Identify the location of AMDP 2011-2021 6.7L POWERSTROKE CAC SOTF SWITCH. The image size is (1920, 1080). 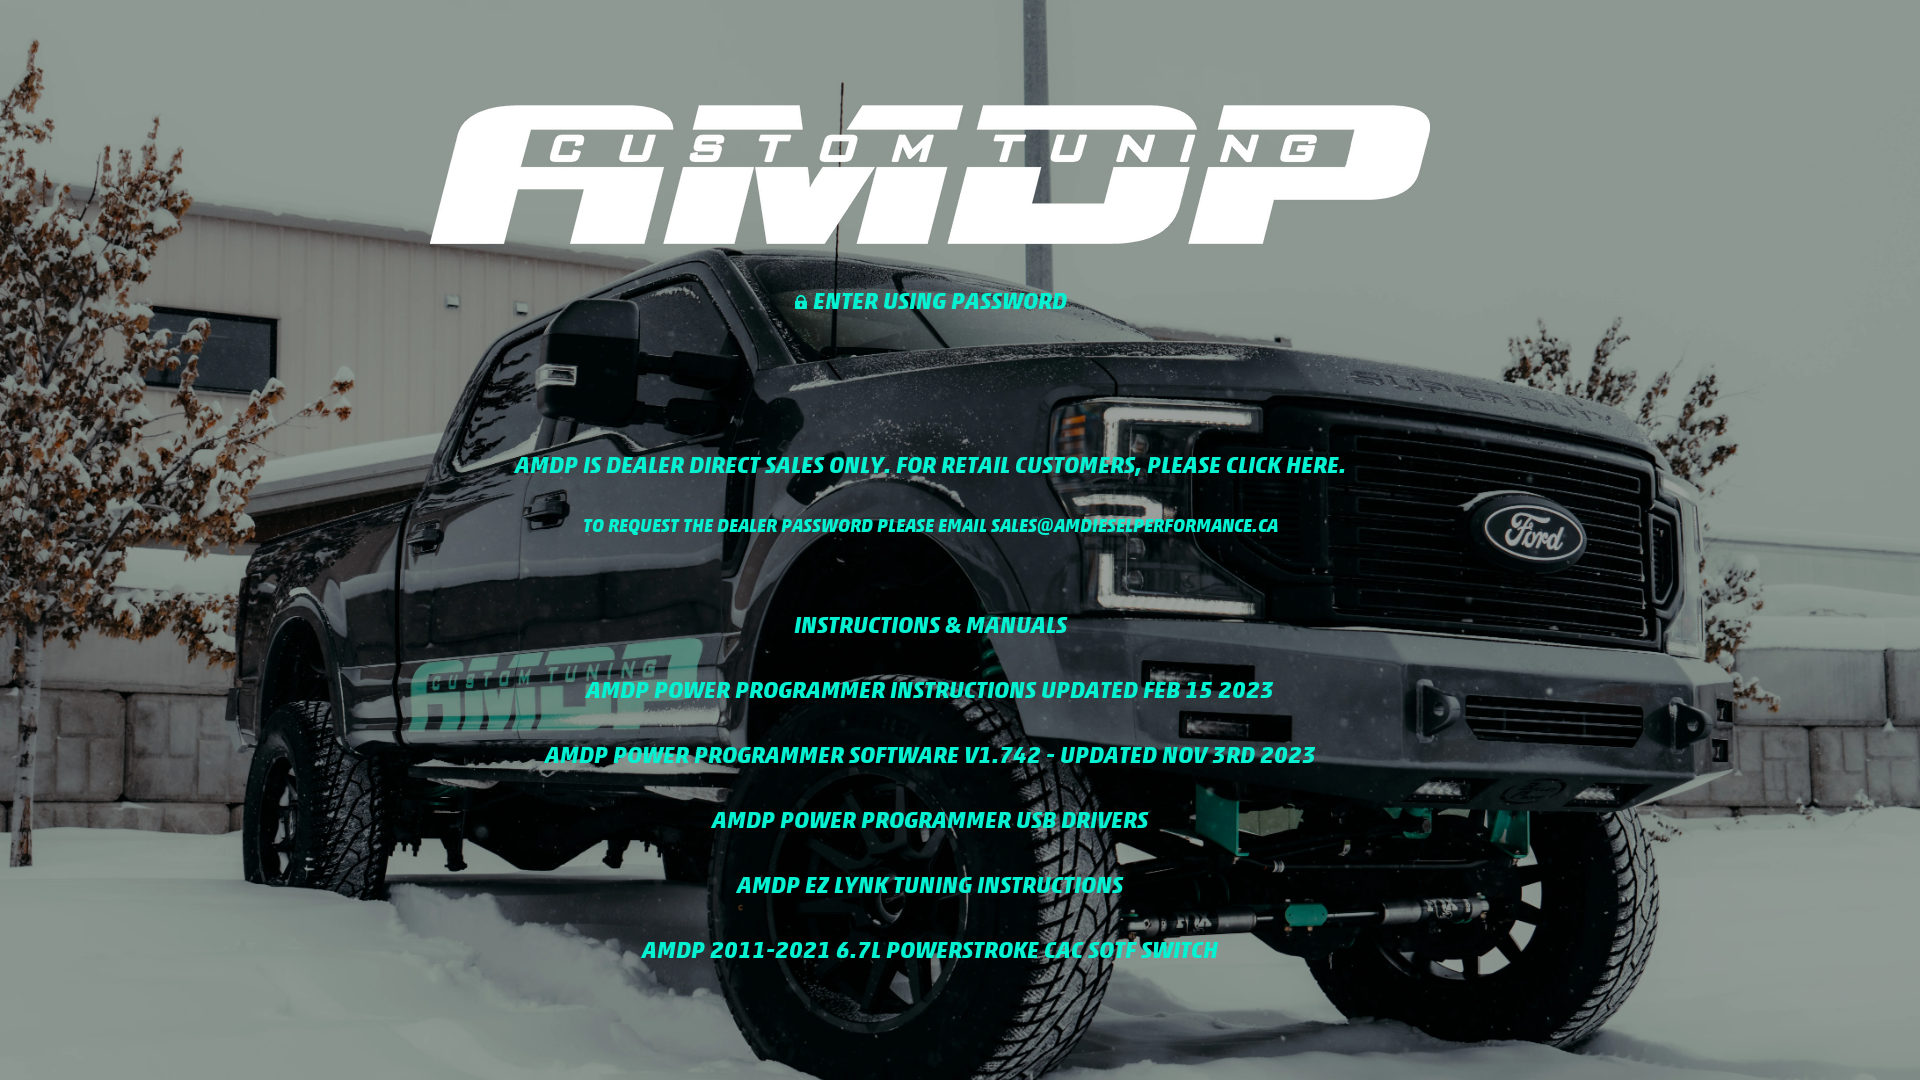
(930, 948).